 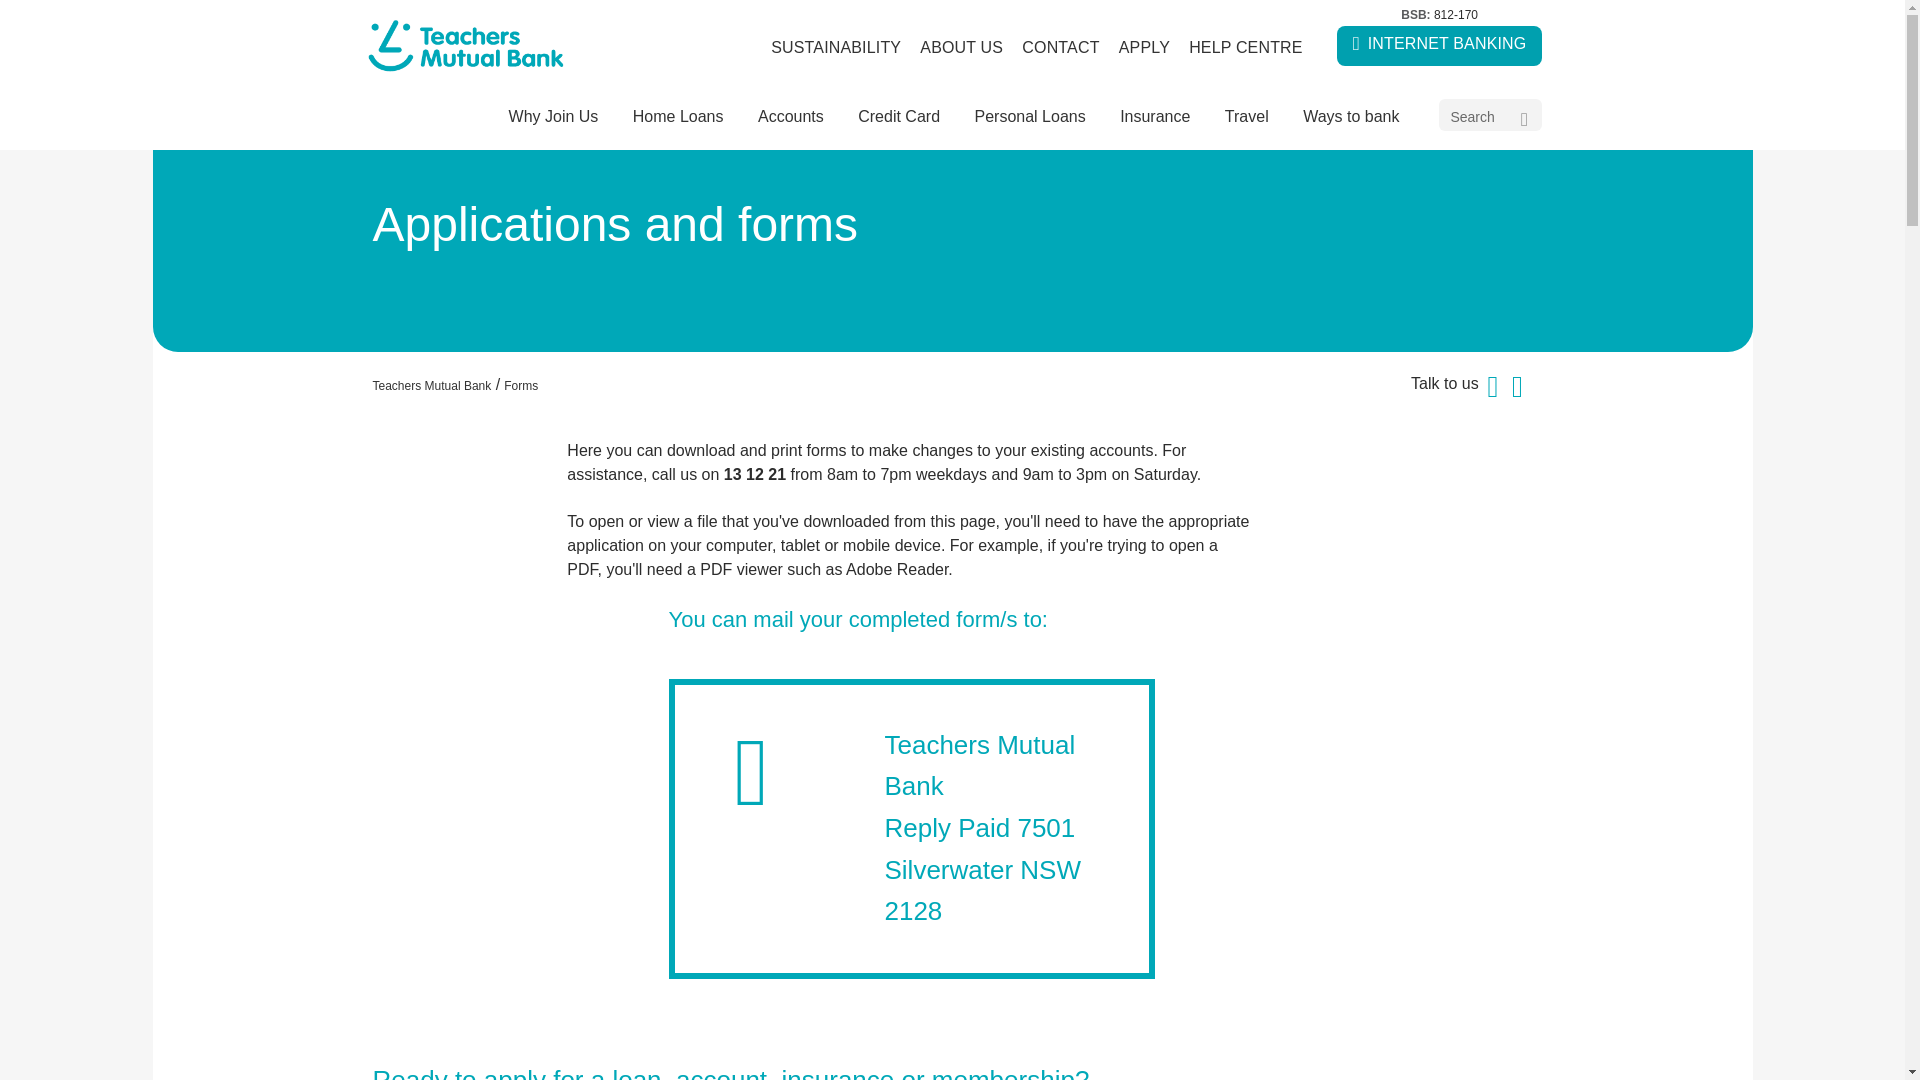 What do you see at coordinates (898, 116) in the screenshot?
I see `Credit Card` at bounding box center [898, 116].